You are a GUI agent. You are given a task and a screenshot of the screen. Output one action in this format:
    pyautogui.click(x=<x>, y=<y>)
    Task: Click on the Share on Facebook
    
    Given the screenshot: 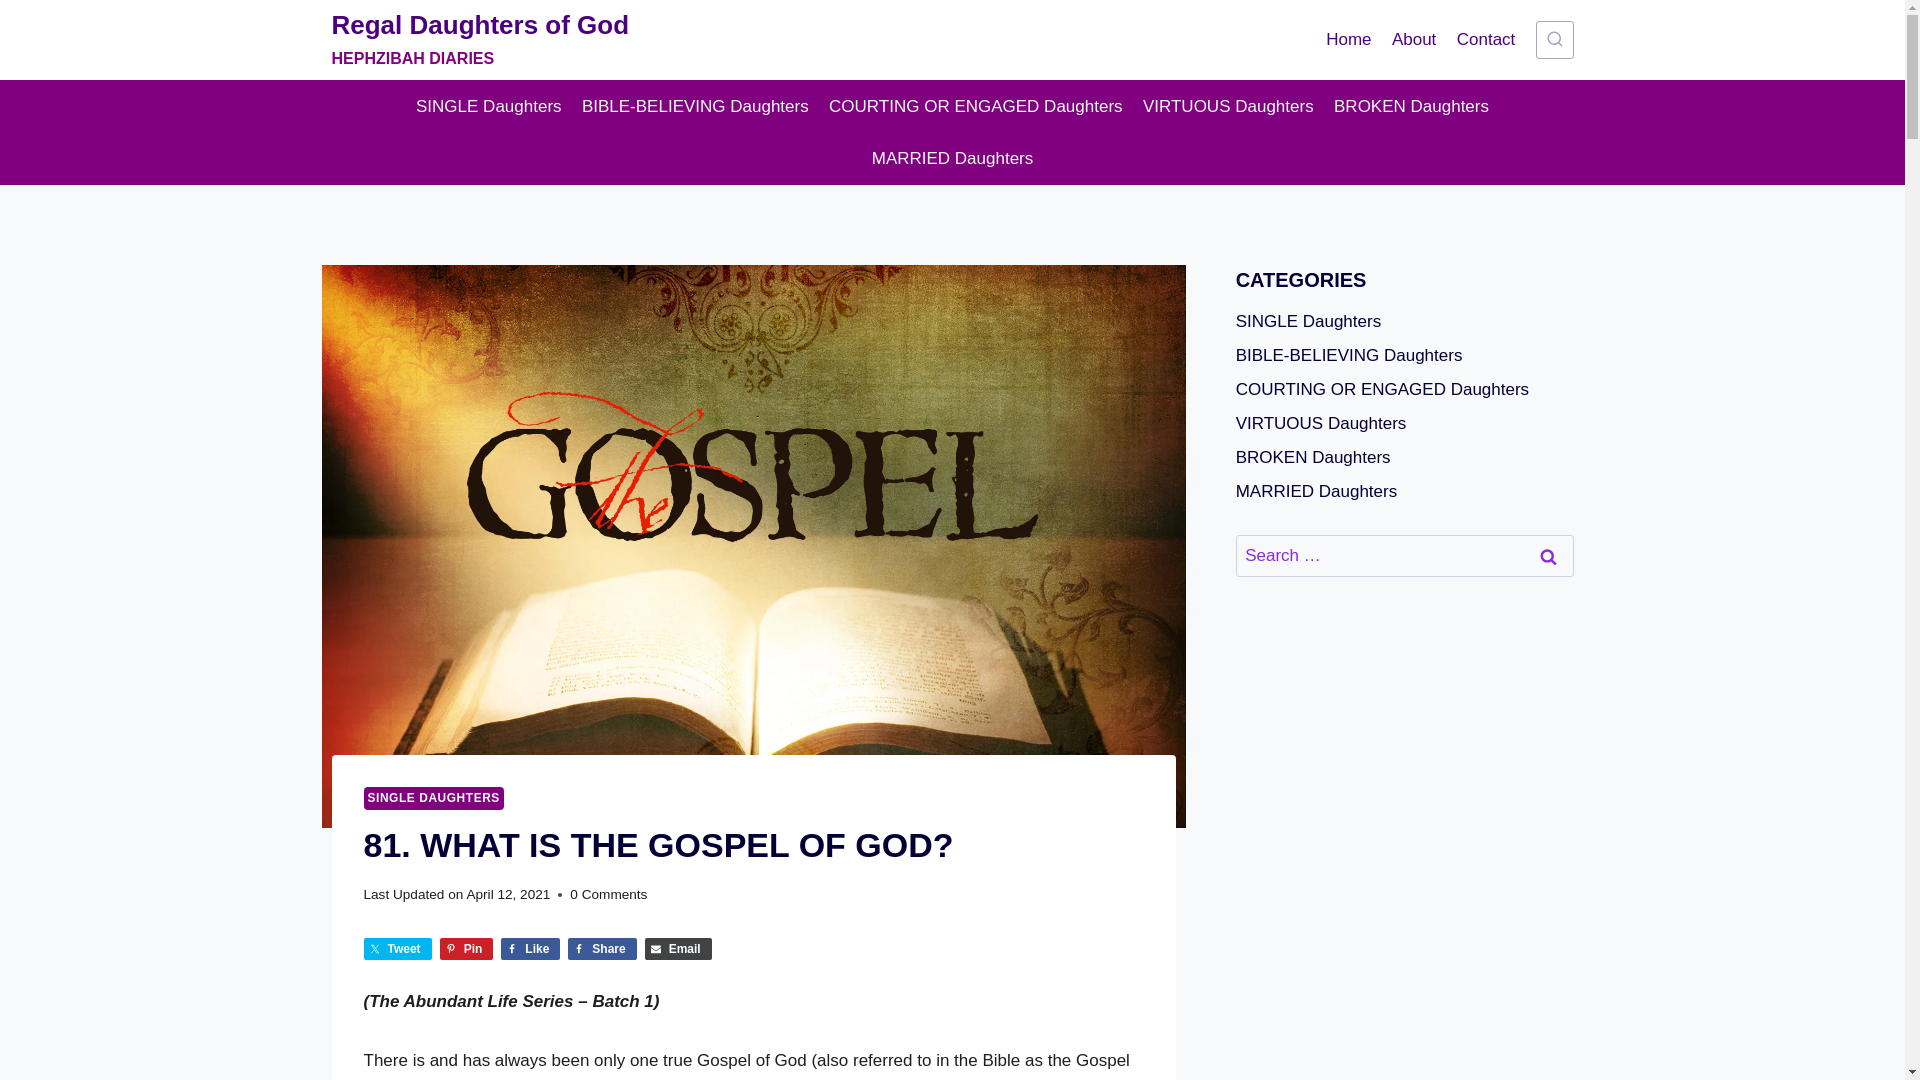 What is the action you would take?
    pyautogui.click(x=602, y=949)
    